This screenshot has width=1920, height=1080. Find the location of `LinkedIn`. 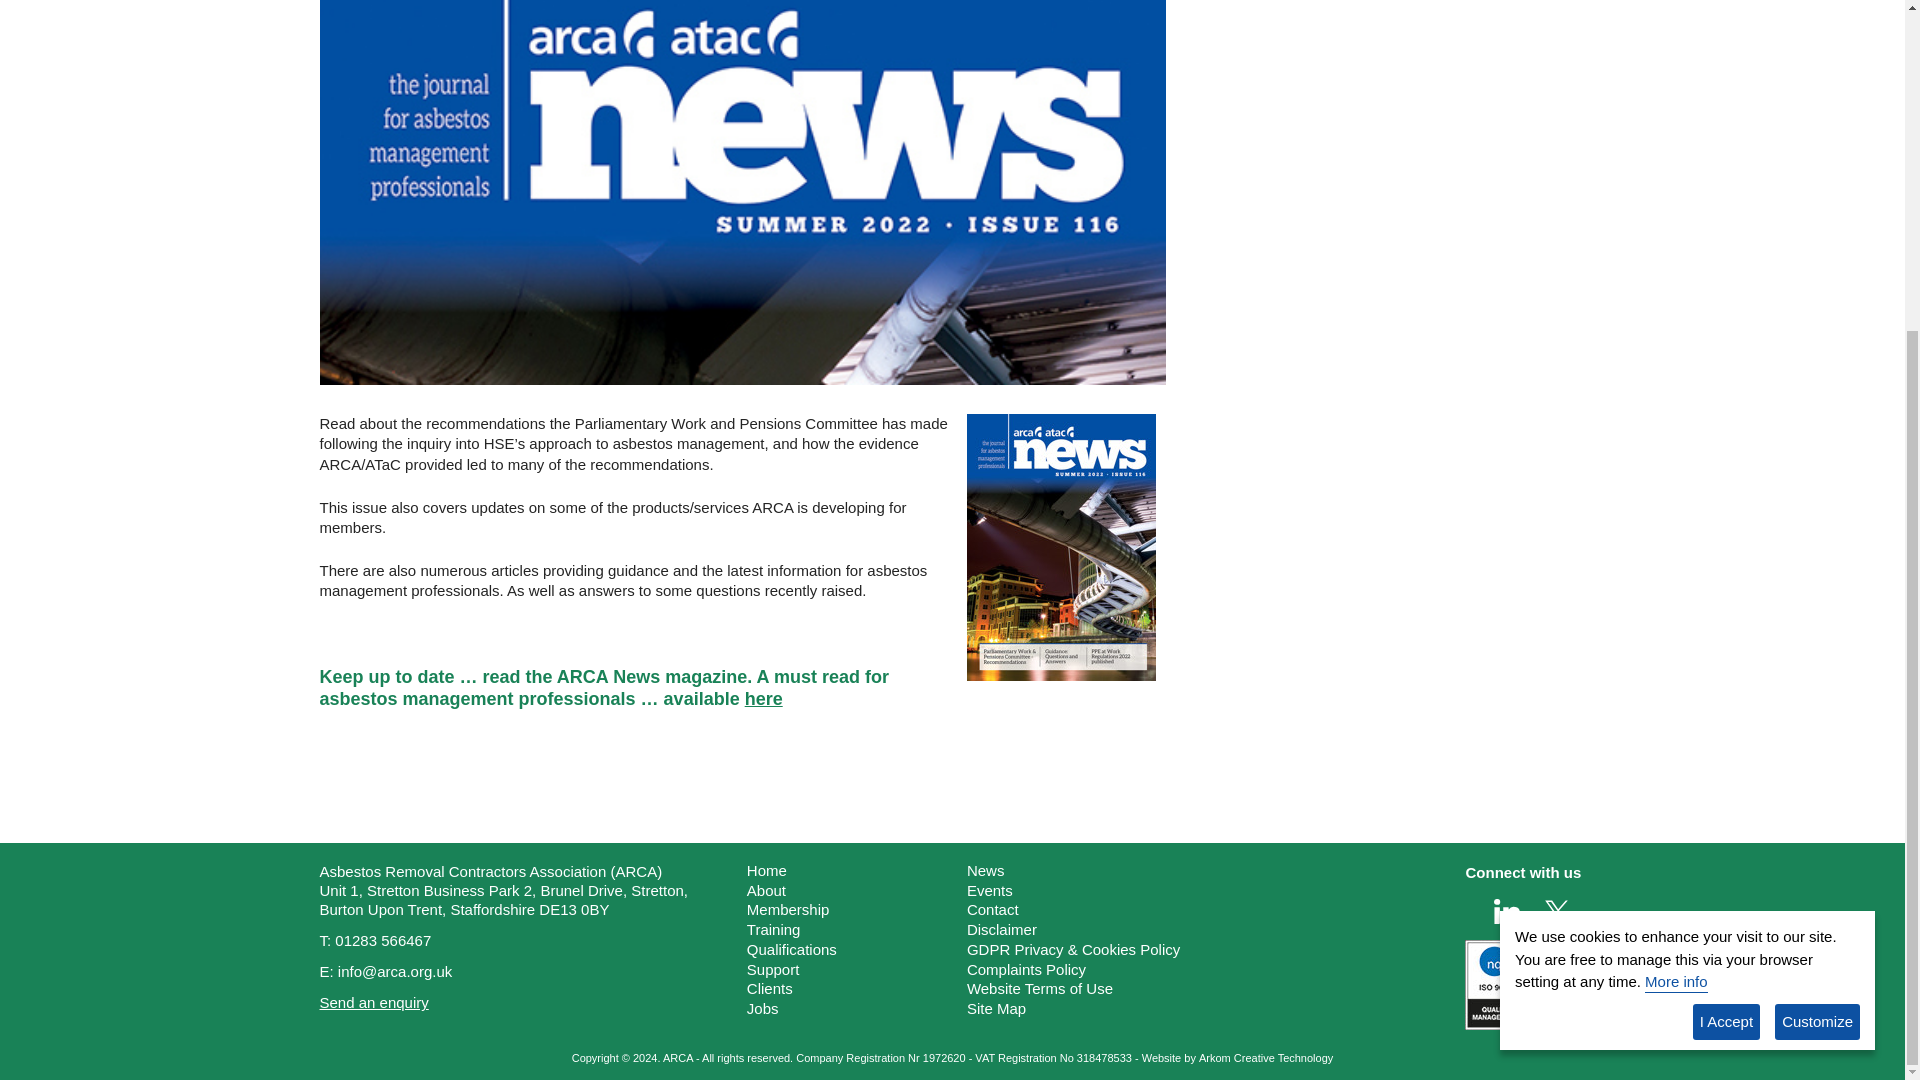

LinkedIn is located at coordinates (1506, 910).